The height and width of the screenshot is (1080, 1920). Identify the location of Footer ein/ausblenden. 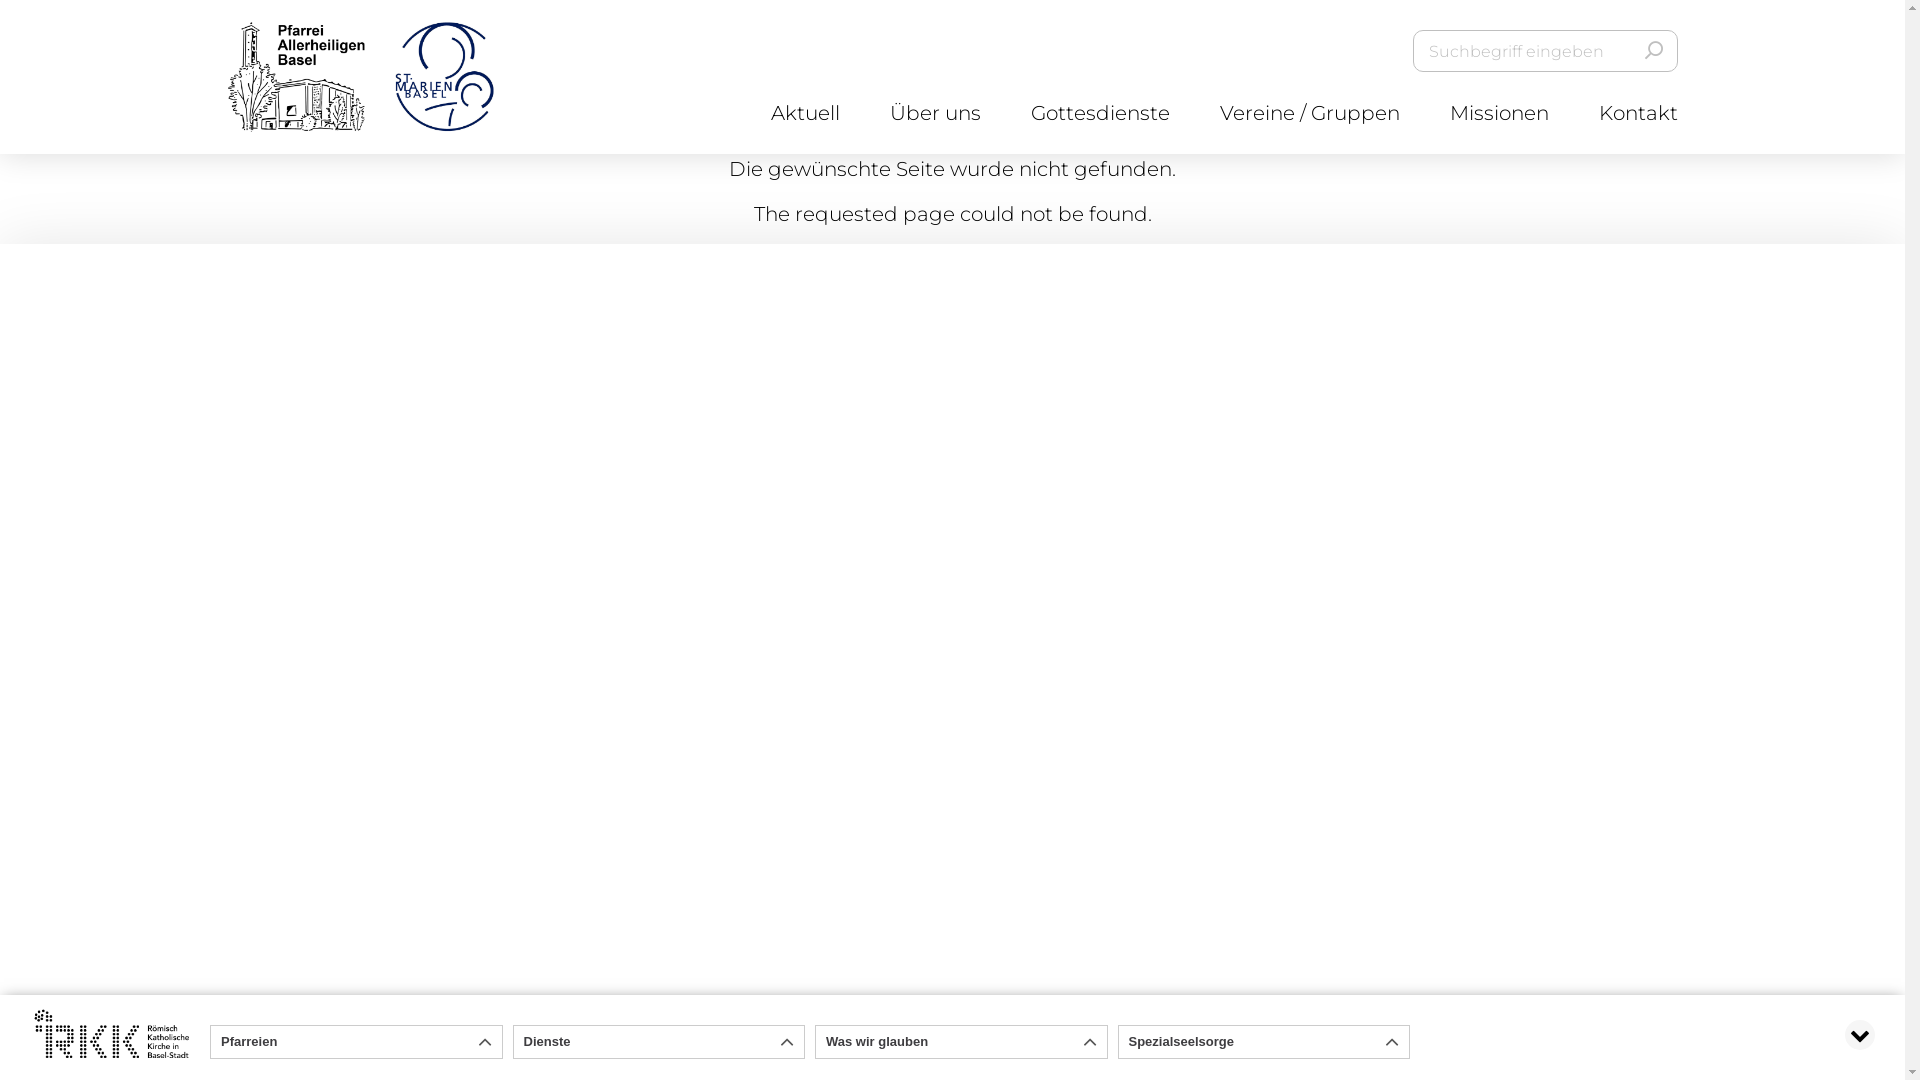
(1860, 1035).